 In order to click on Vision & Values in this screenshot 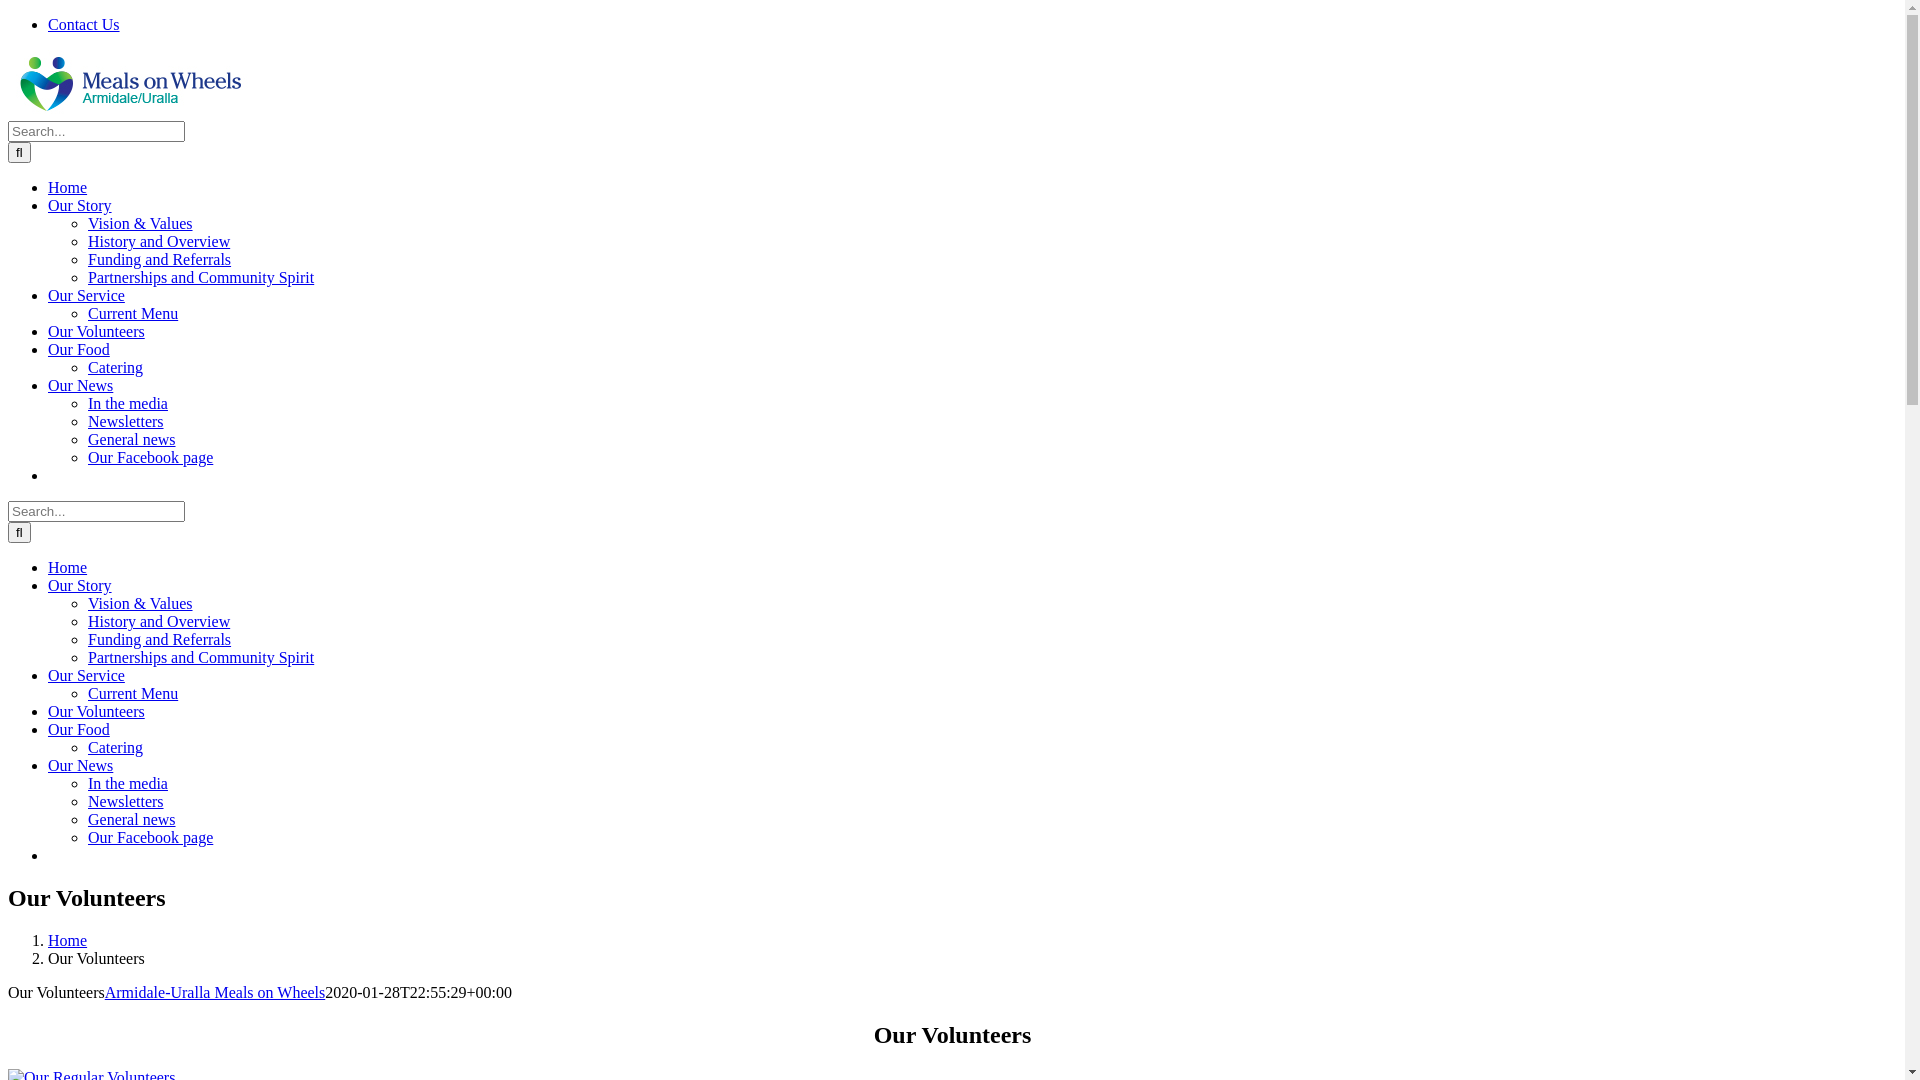, I will do `click(140, 224)`.